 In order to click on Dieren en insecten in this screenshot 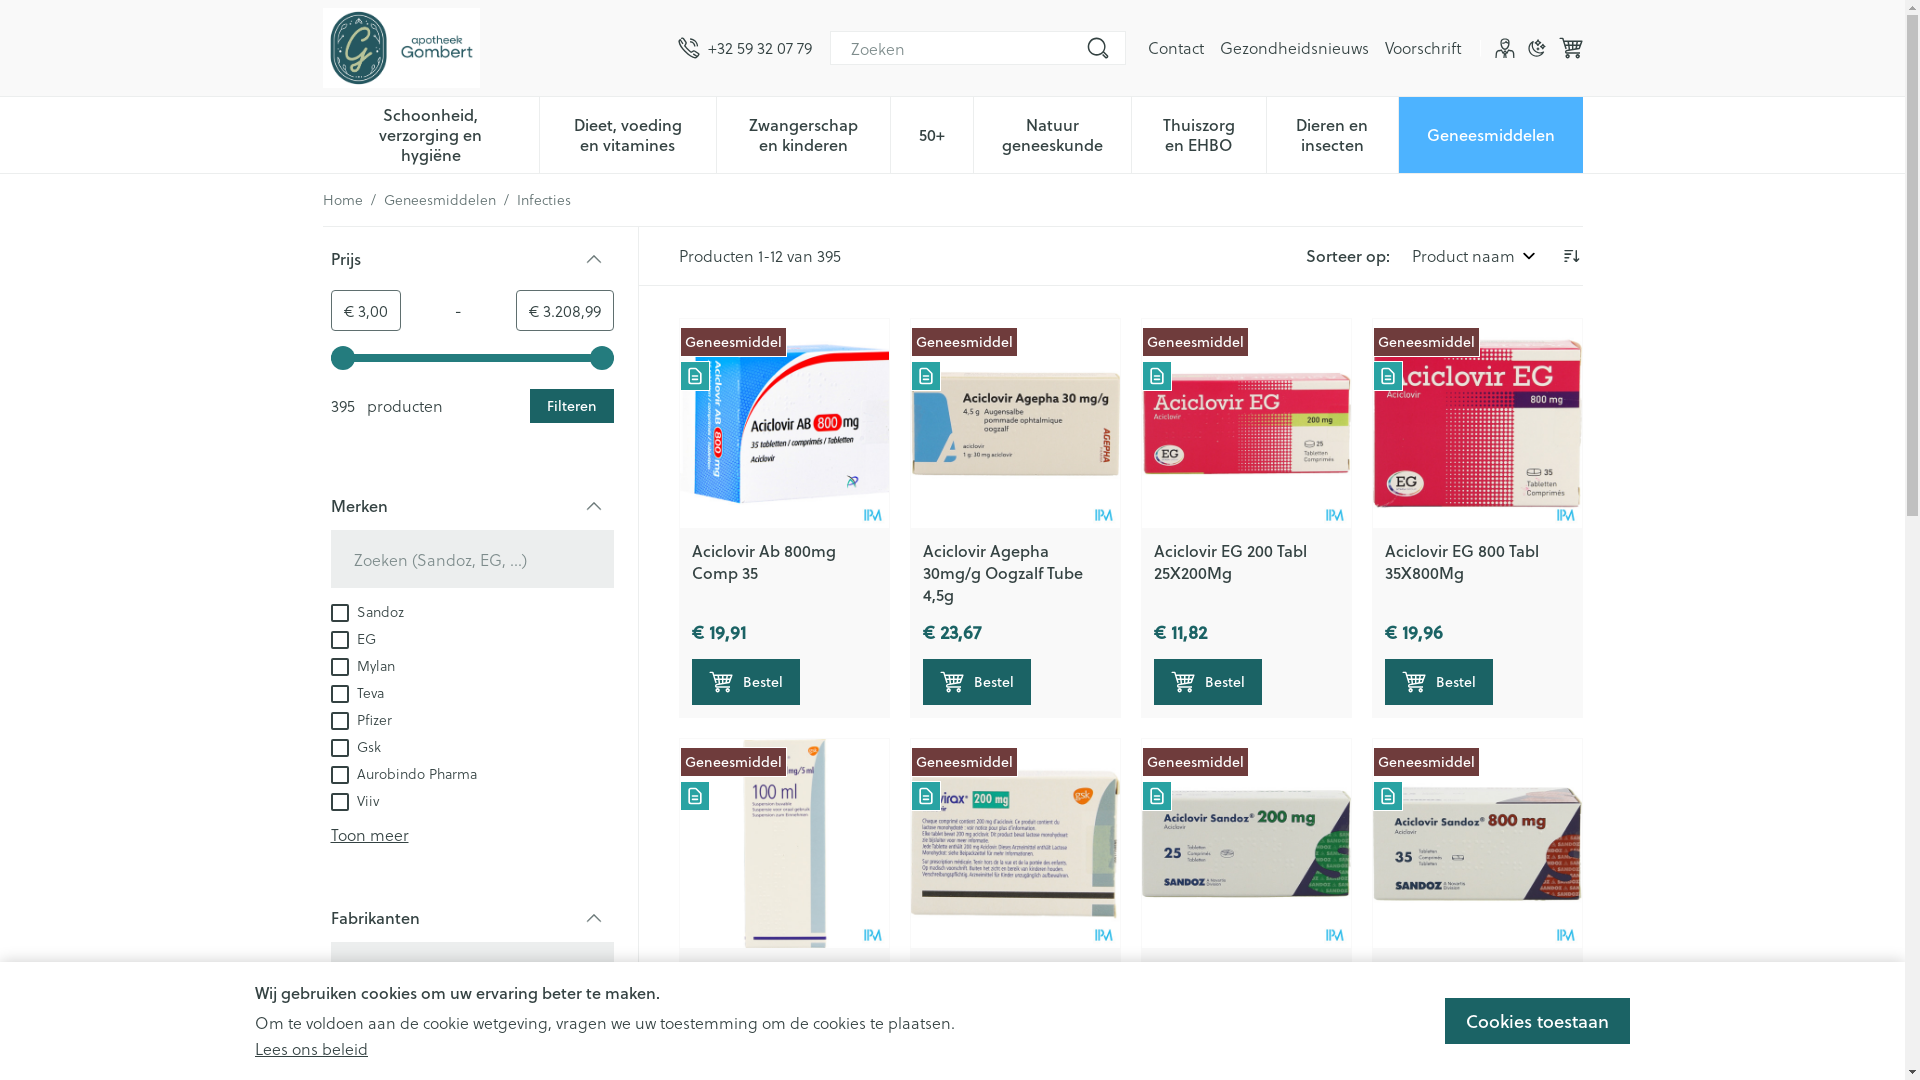, I will do `click(1332, 133)`.